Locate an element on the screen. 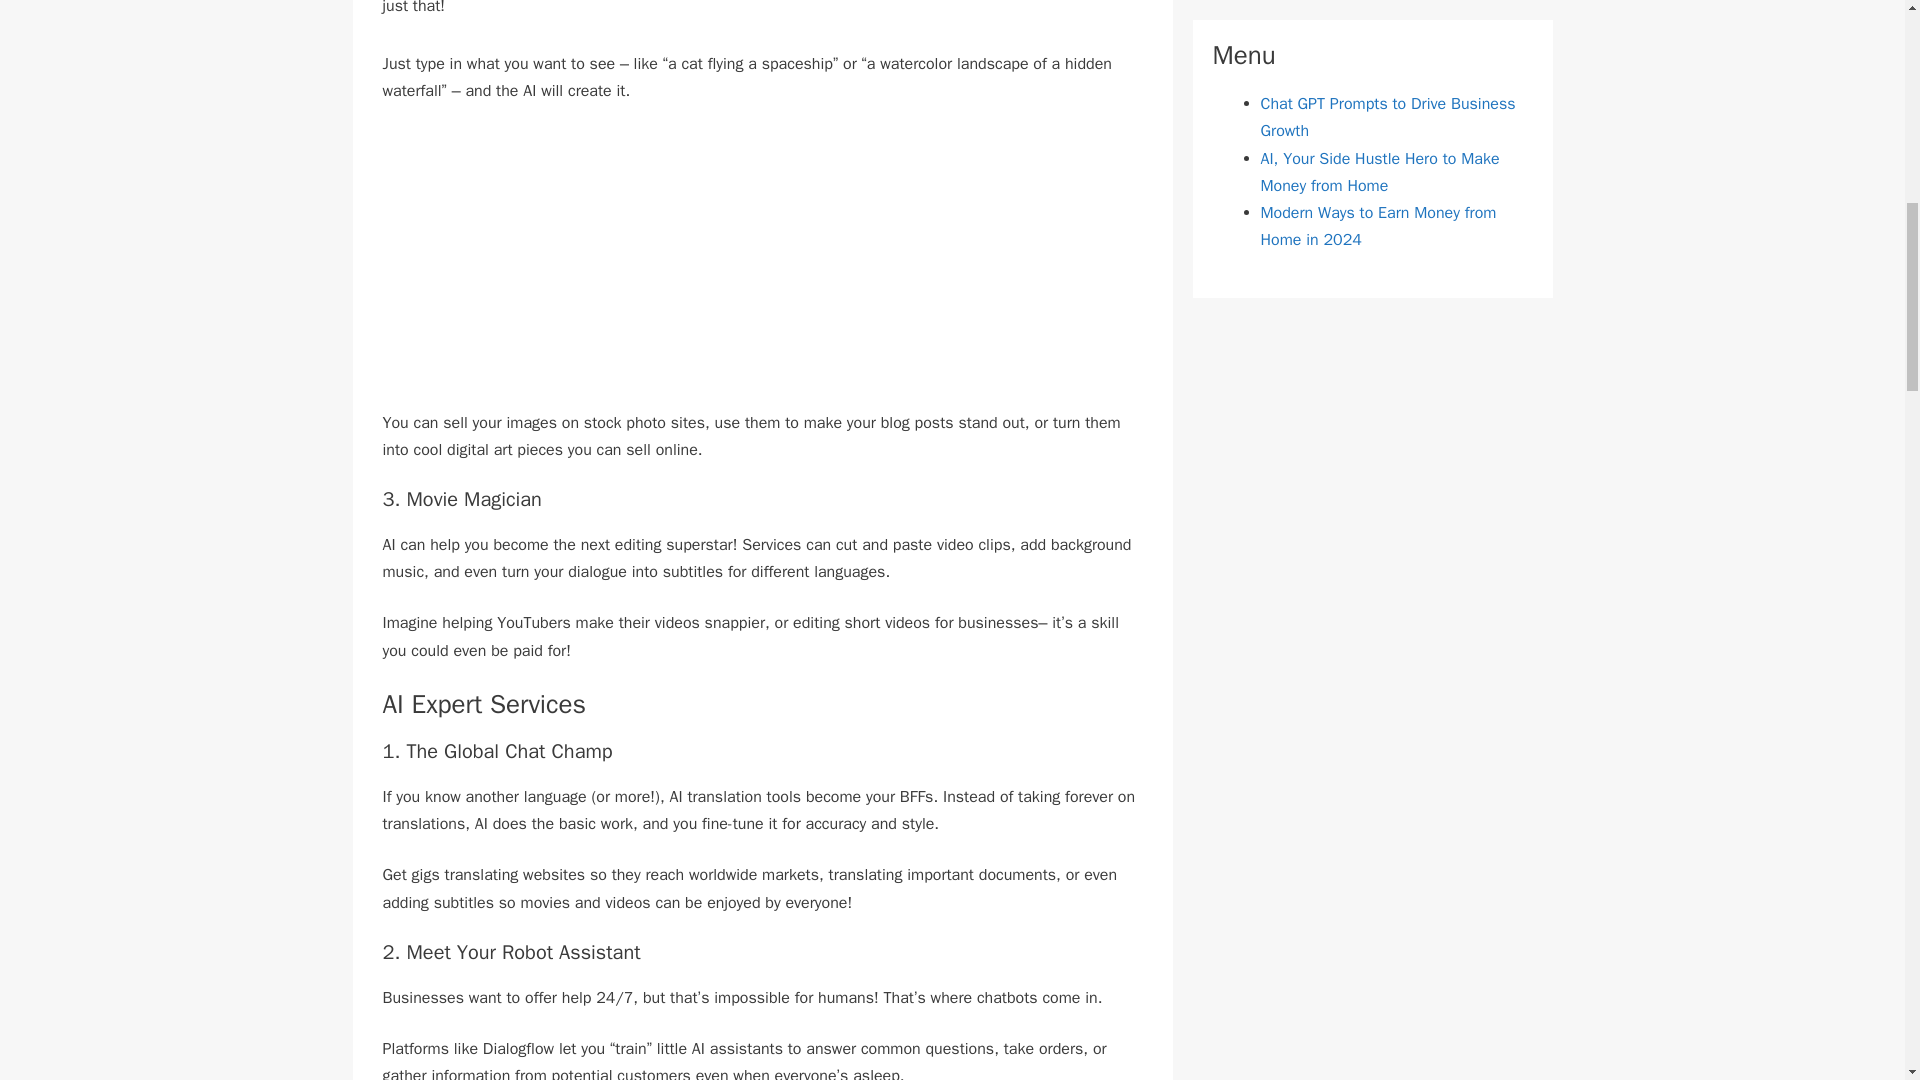 This screenshot has height=1080, width=1920. Advertisement is located at coordinates (762, 270).